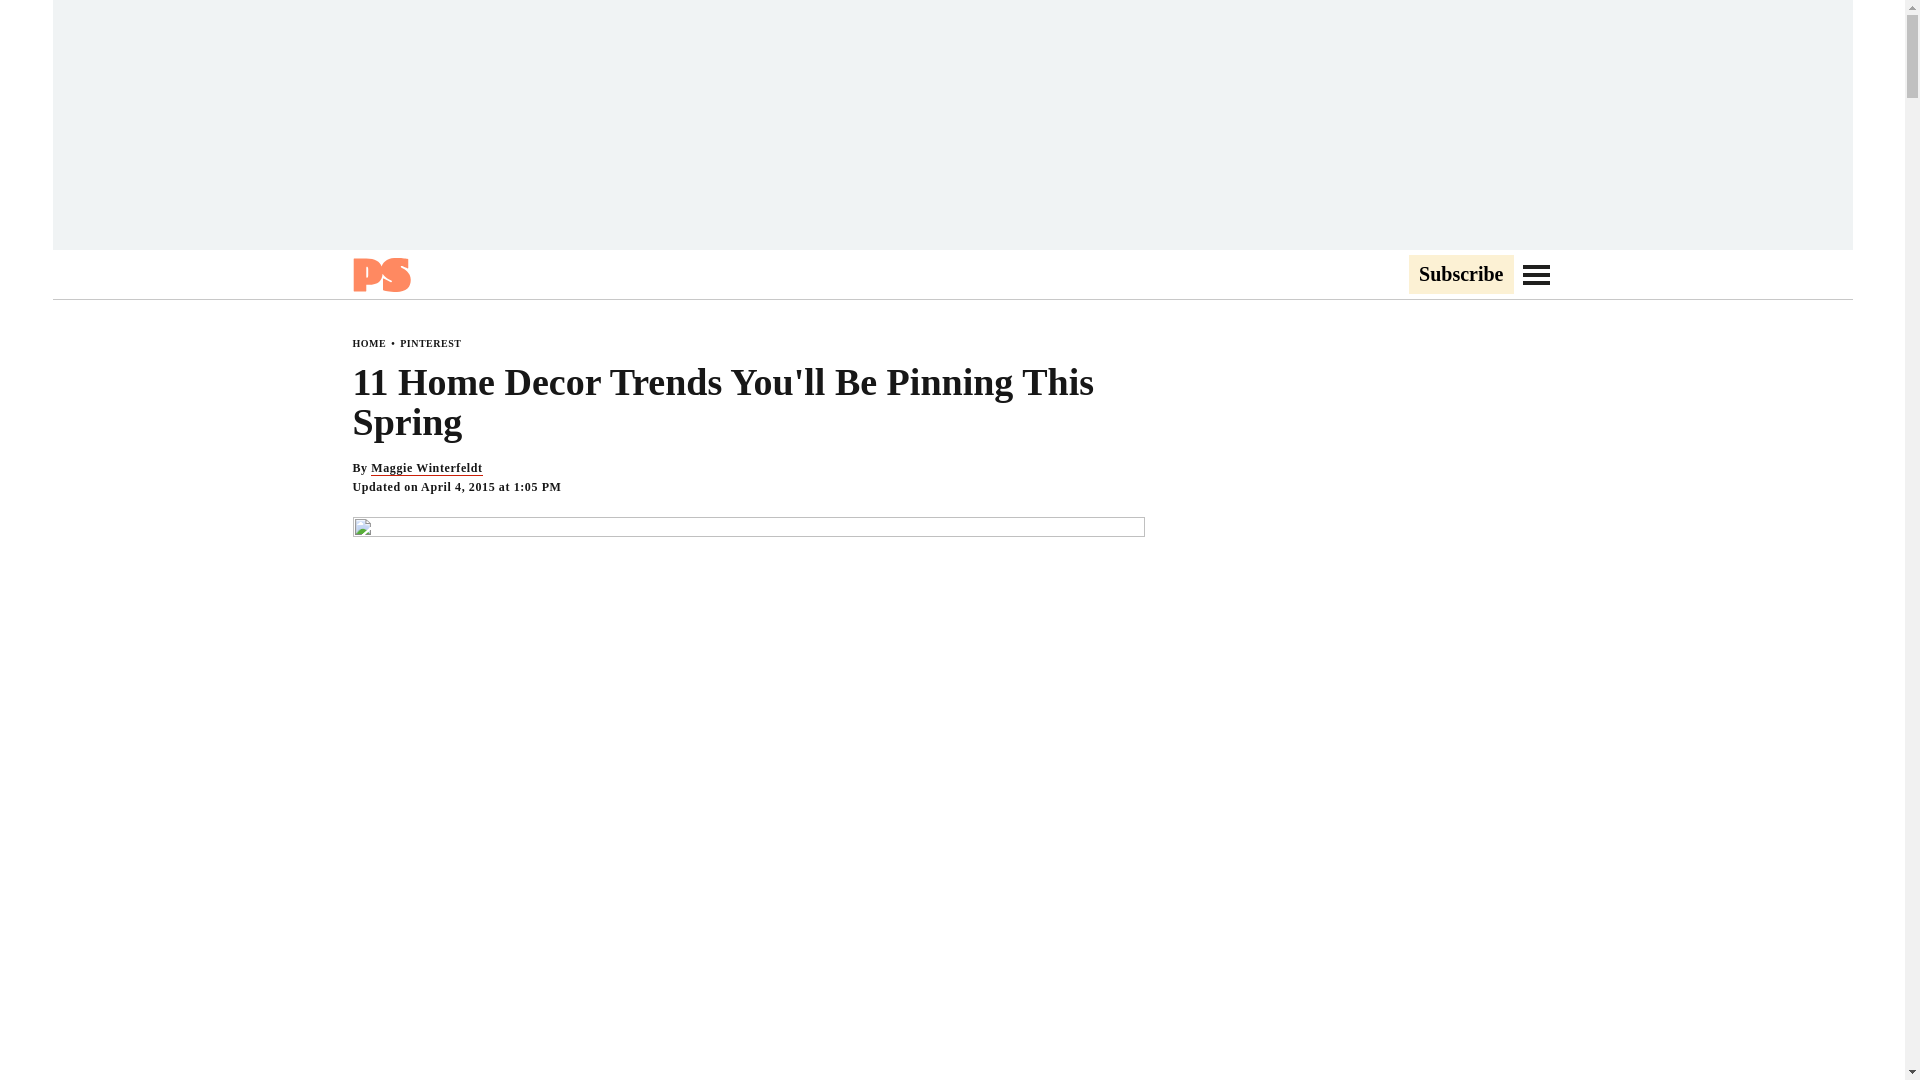 This screenshot has width=1920, height=1080. What do you see at coordinates (1536, 274) in the screenshot?
I see `Go to Navigation` at bounding box center [1536, 274].